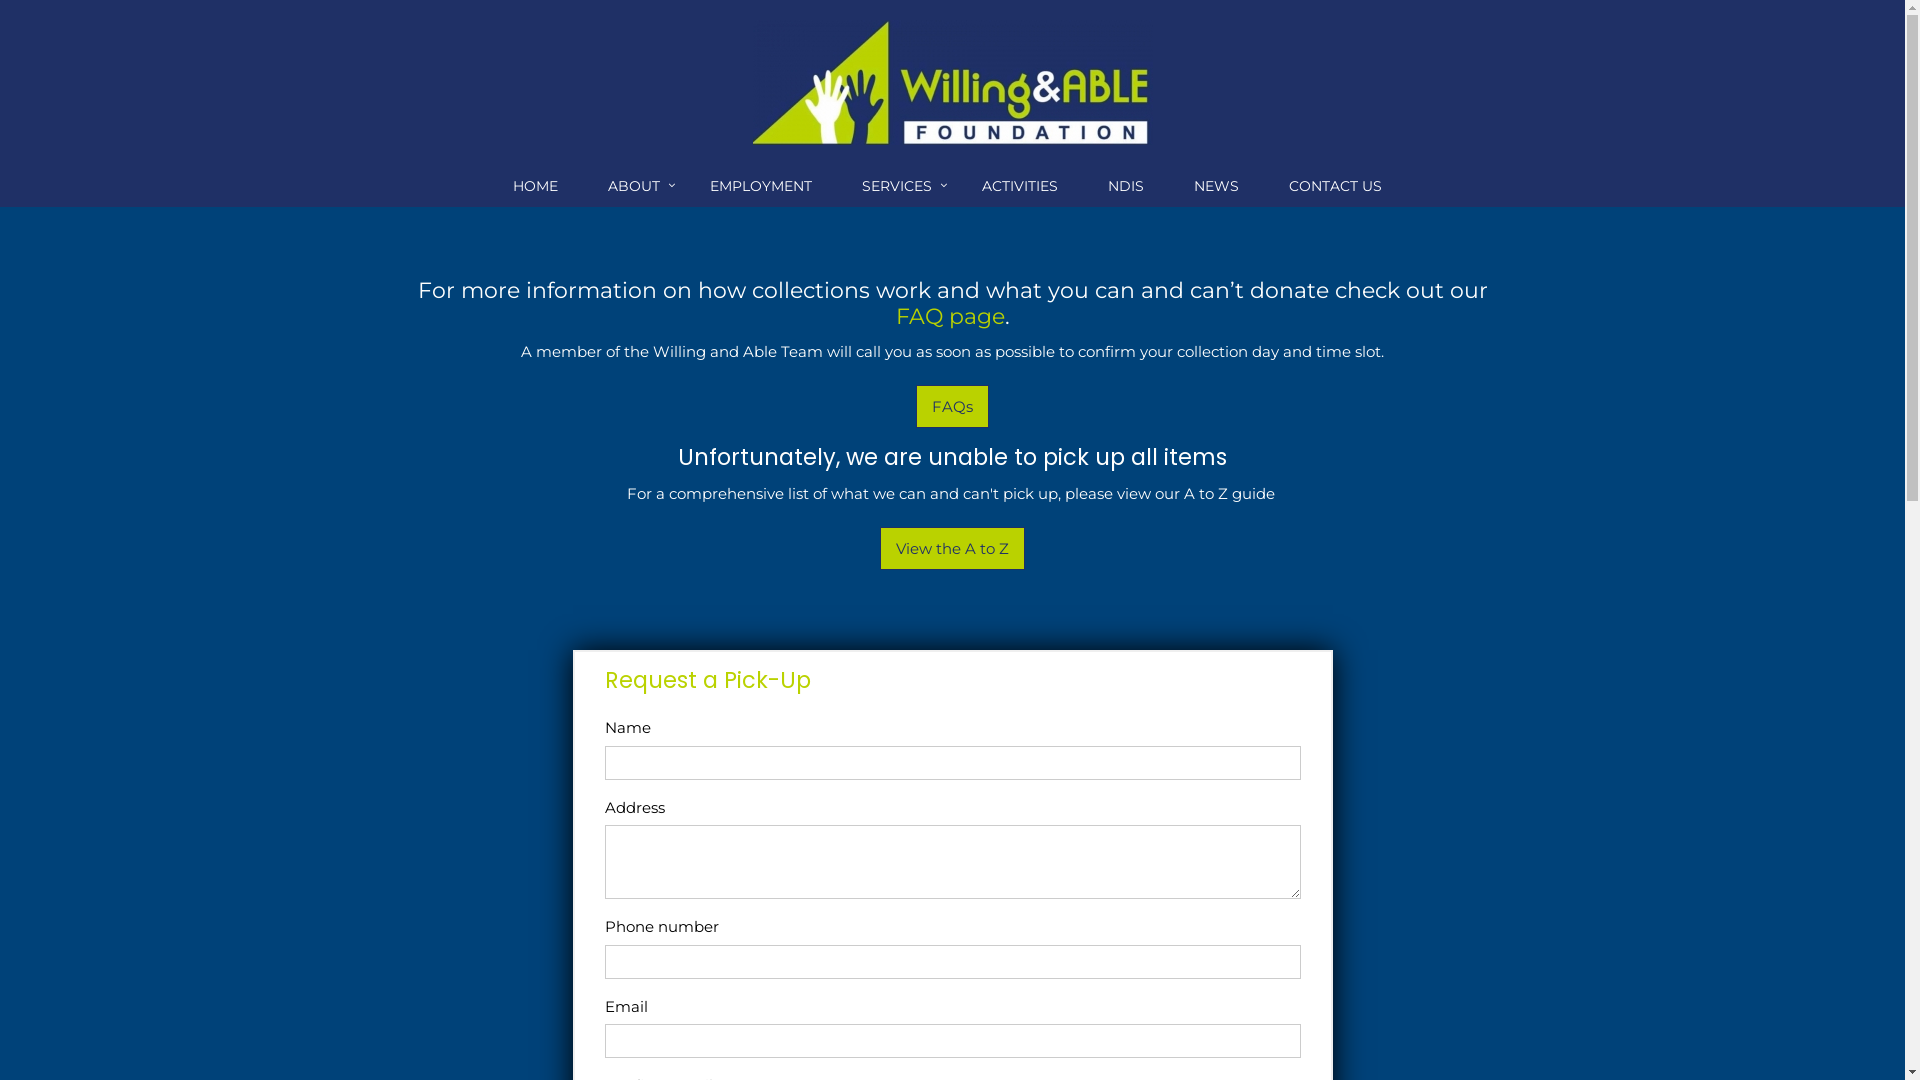  Describe the element at coordinates (766, 187) in the screenshot. I see `EMPLOYMENT` at that location.